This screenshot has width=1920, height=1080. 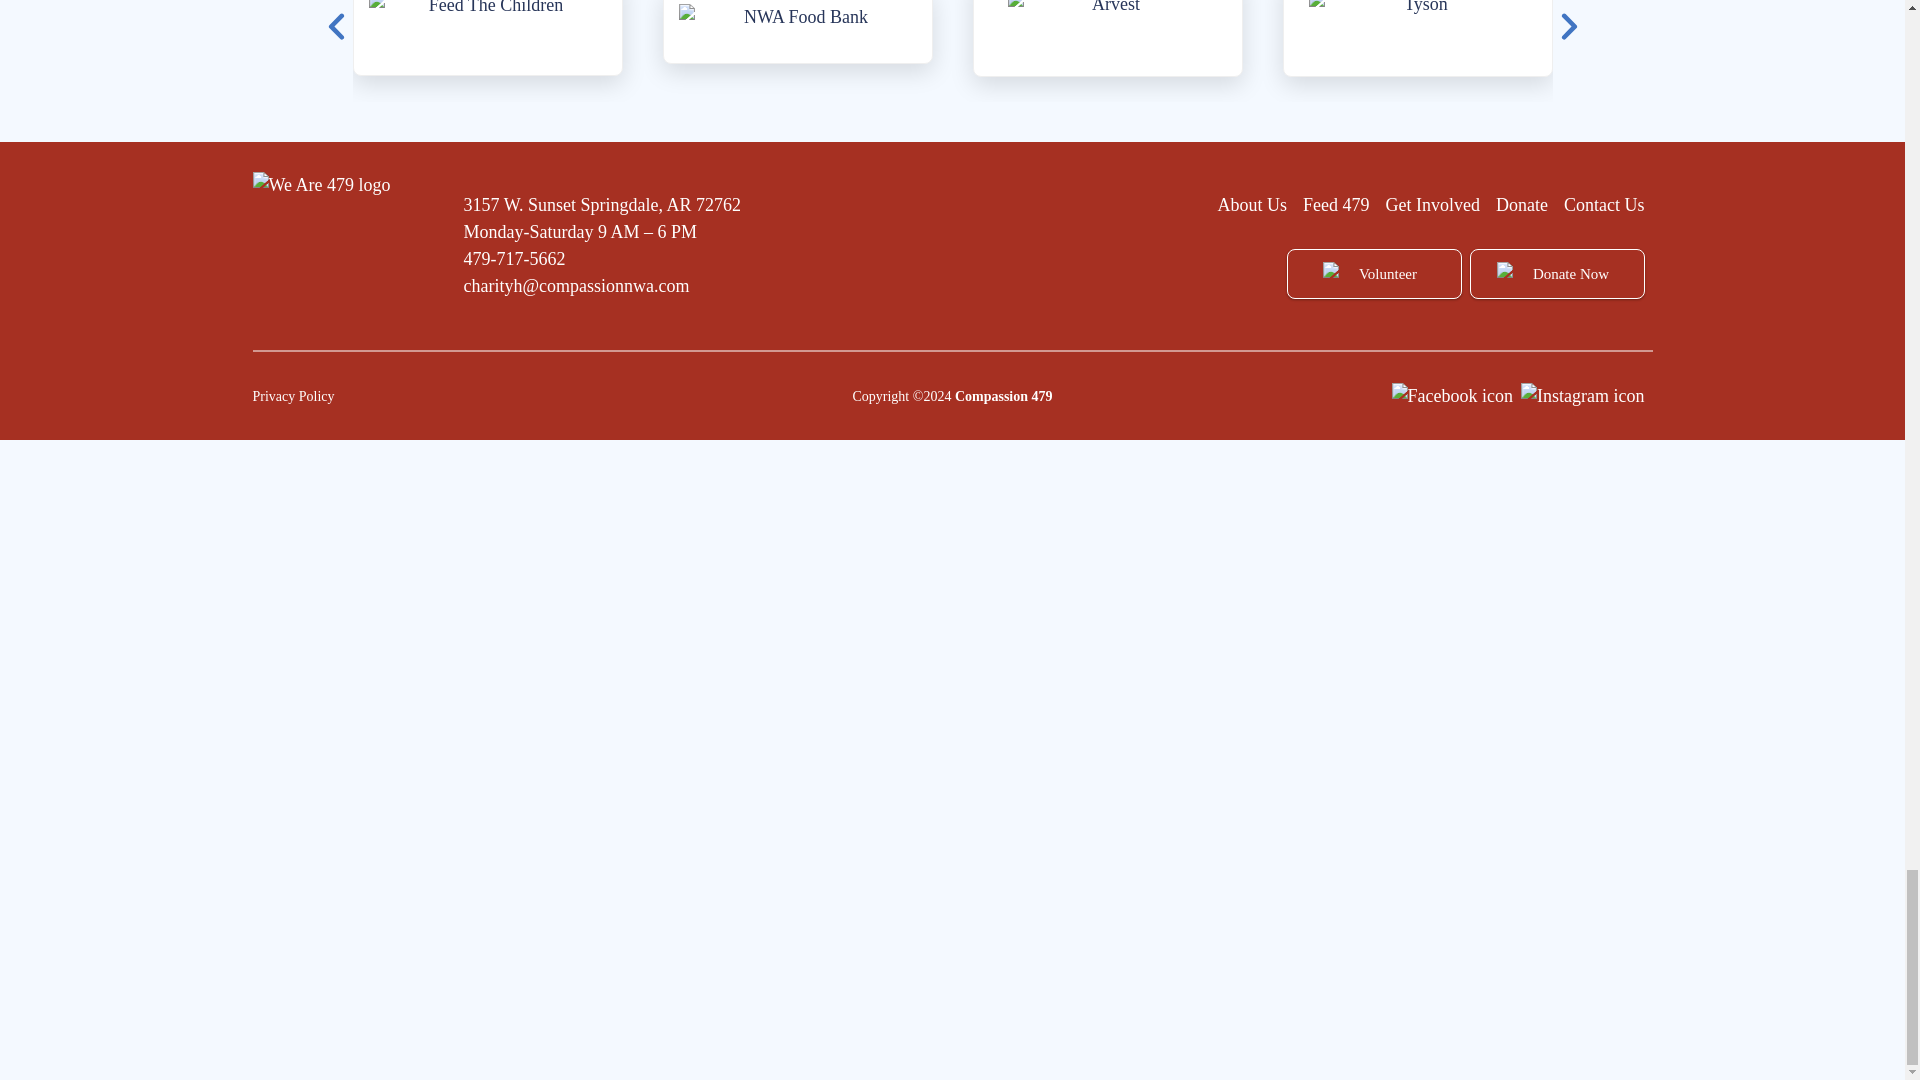 I want to click on Visit Instagram, so click(x=1582, y=394).